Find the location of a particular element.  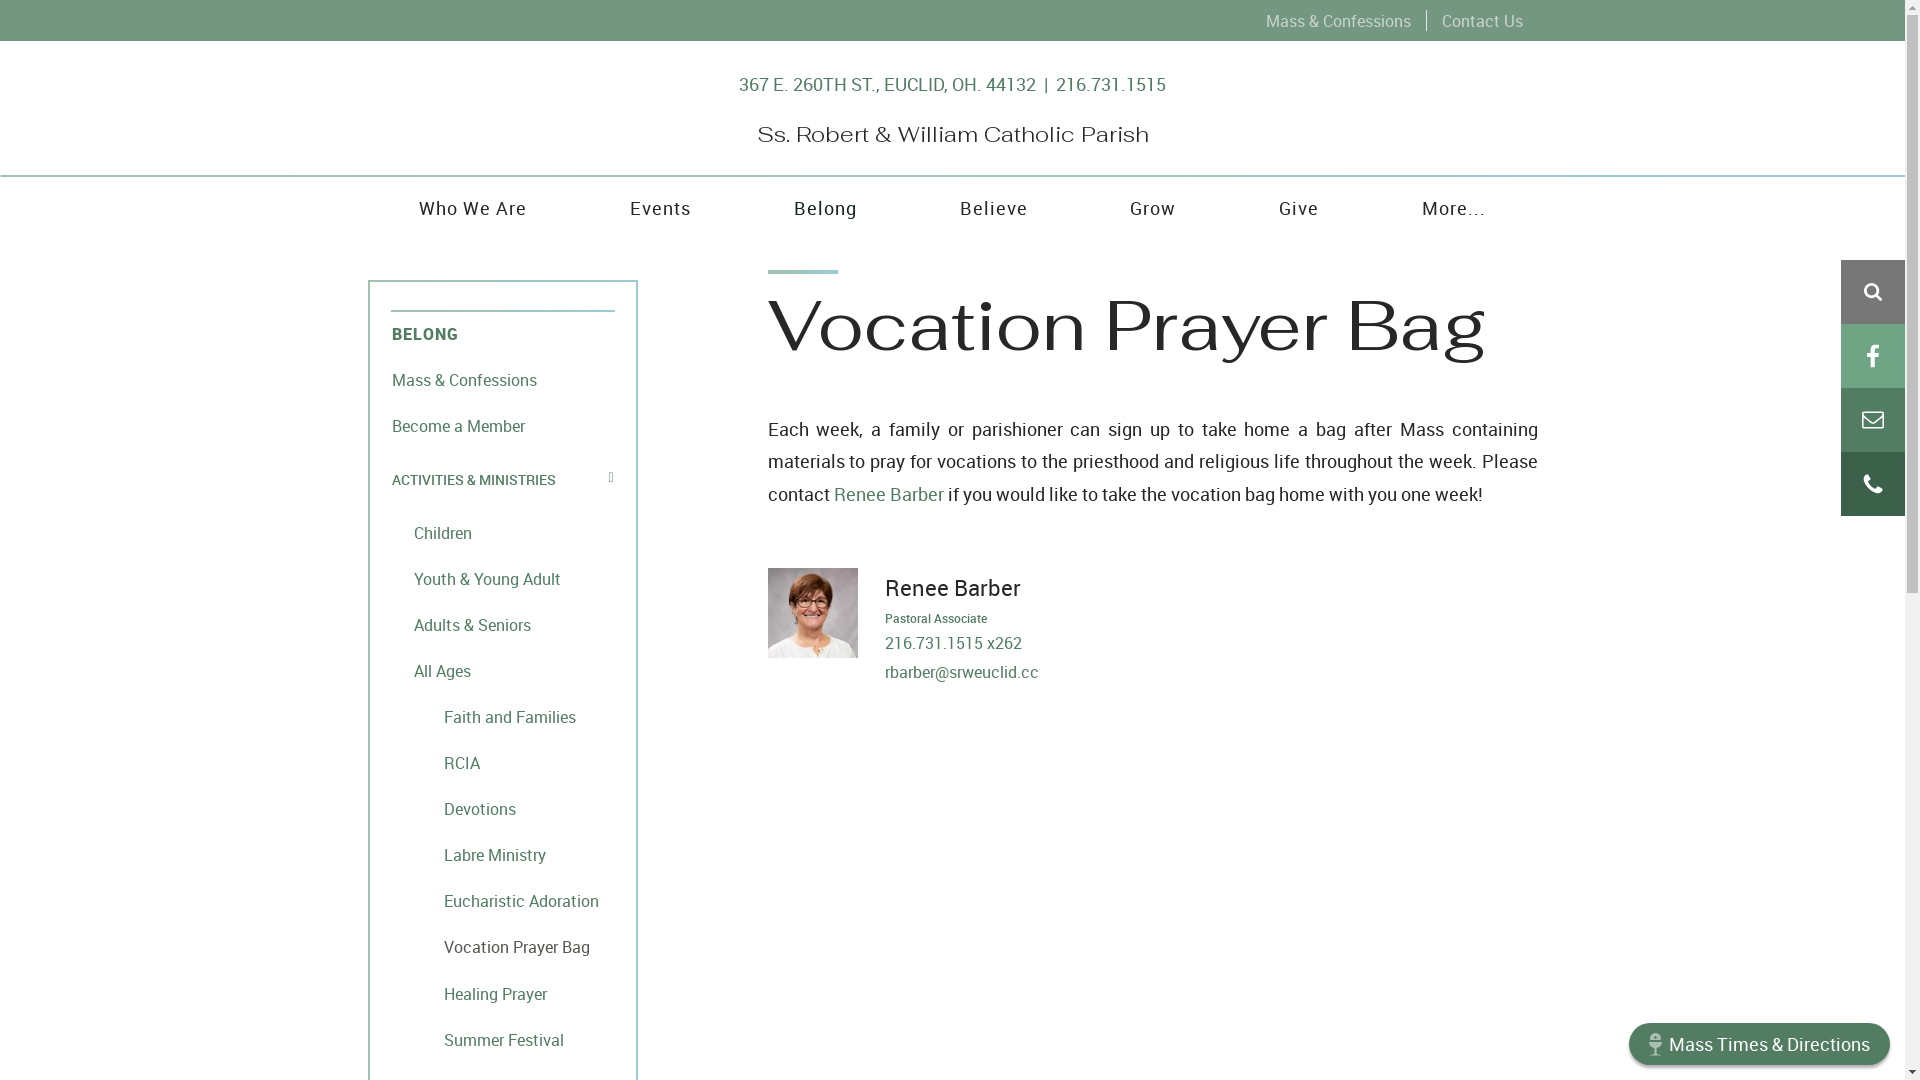

rbarbersrweuclid.cc is located at coordinates (1210, 672).